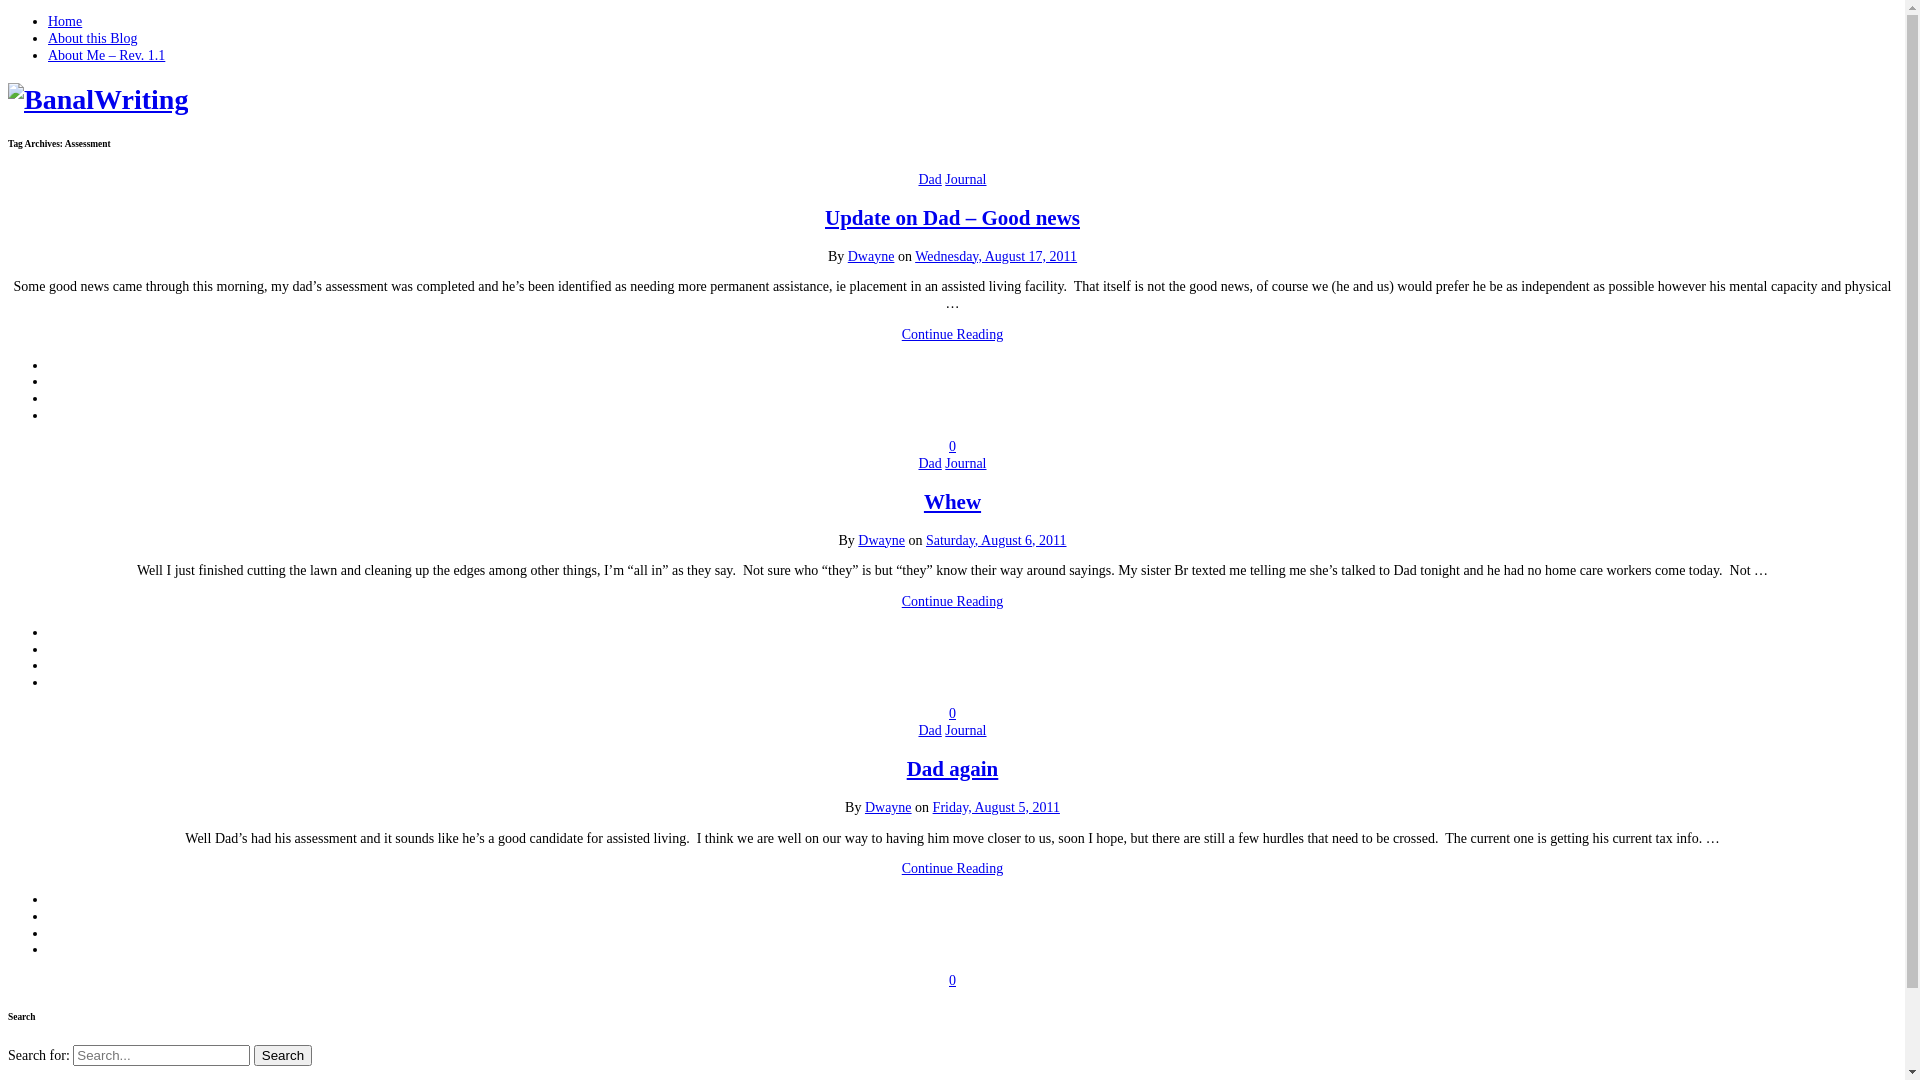  What do you see at coordinates (888, 808) in the screenshot?
I see `Dwayne` at bounding box center [888, 808].